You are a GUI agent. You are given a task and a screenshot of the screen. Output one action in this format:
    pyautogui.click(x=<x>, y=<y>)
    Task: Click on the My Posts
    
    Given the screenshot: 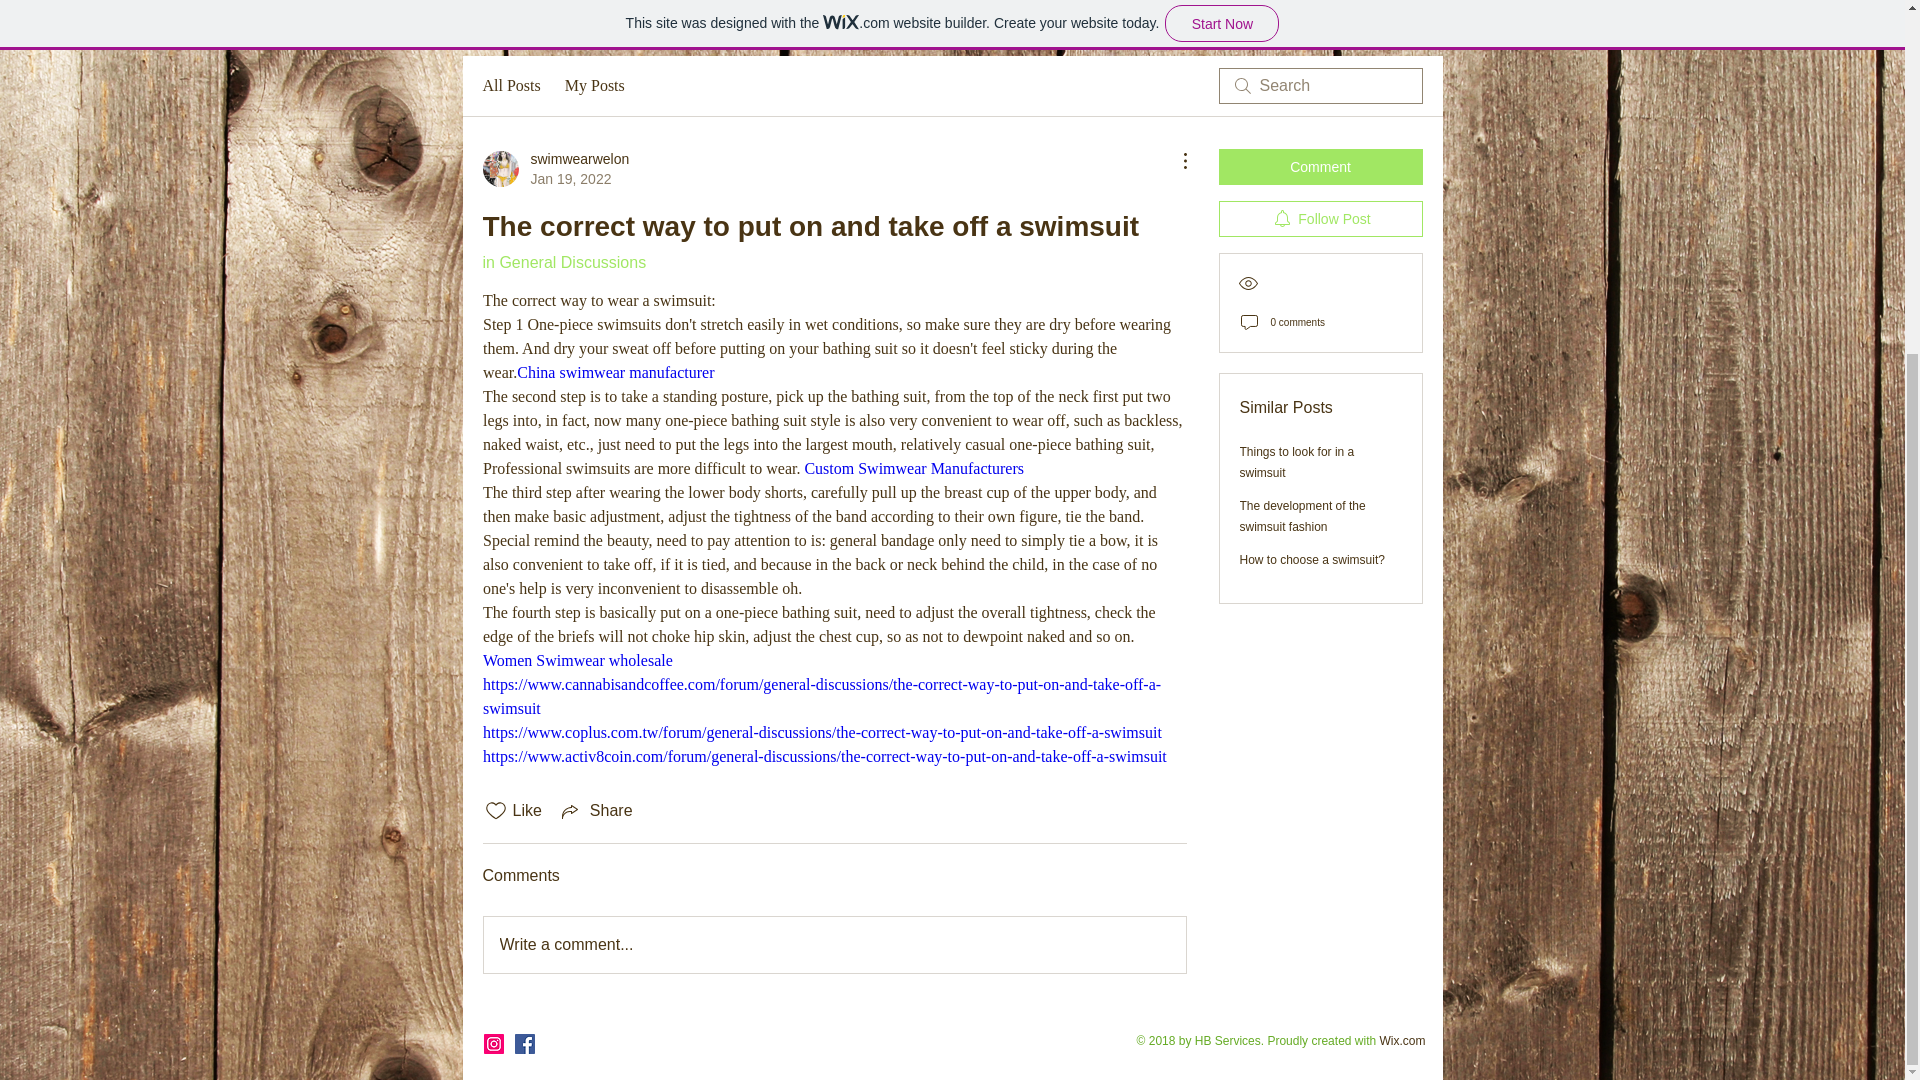 What is the action you would take?
    pyautogui.click(x=596, y=810)
    